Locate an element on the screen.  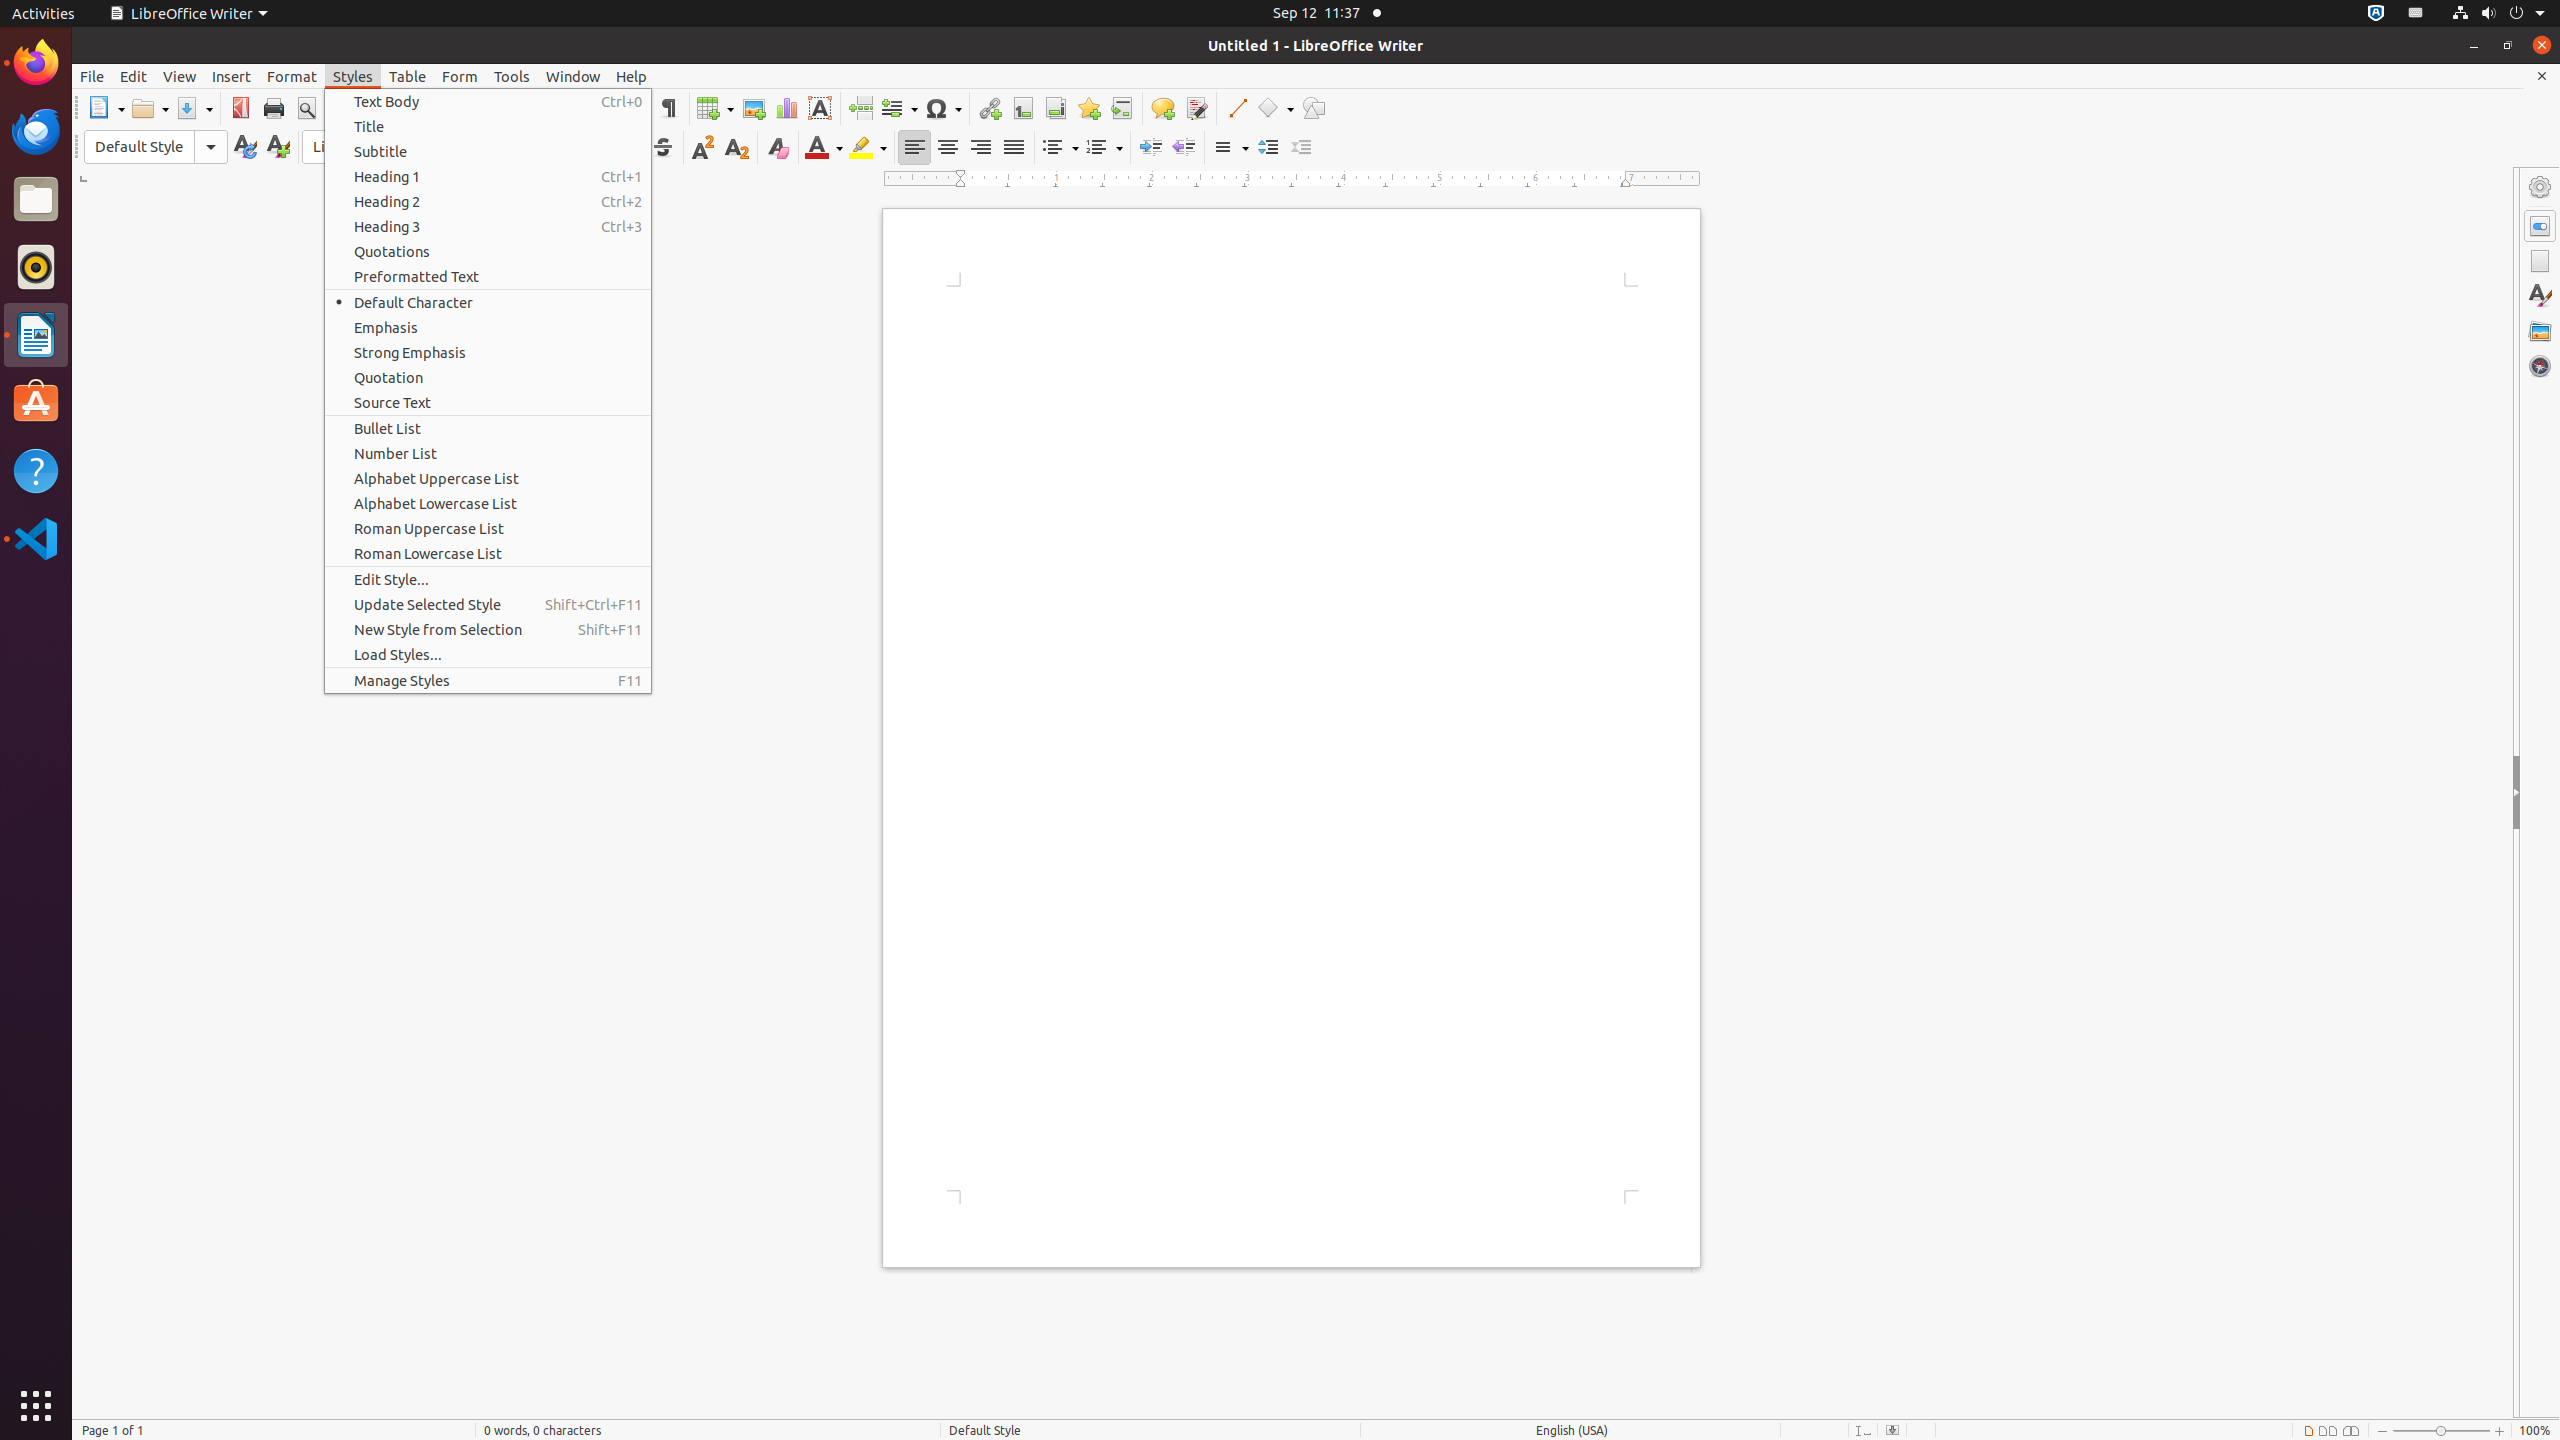
Save is located at coordinates (194, 108).